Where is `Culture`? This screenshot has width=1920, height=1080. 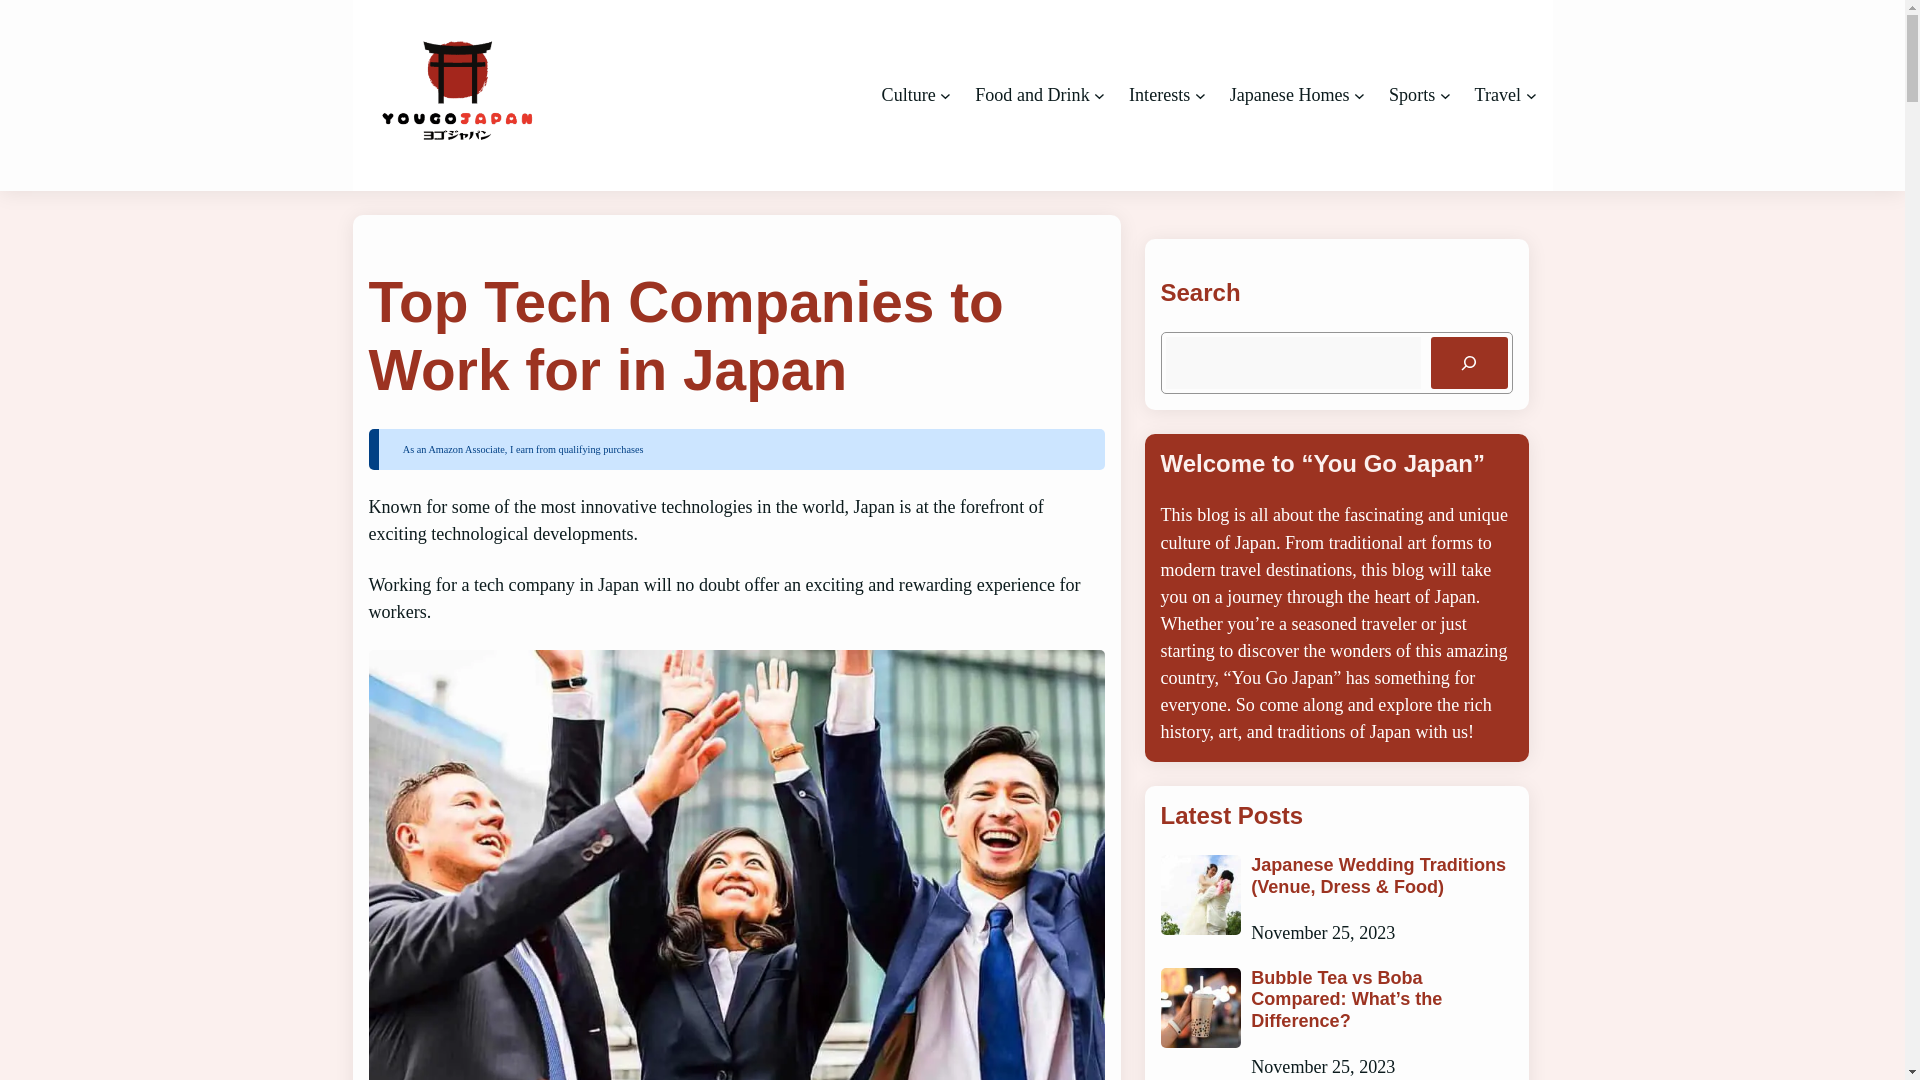 Culture is located at coordinates (908, 95).